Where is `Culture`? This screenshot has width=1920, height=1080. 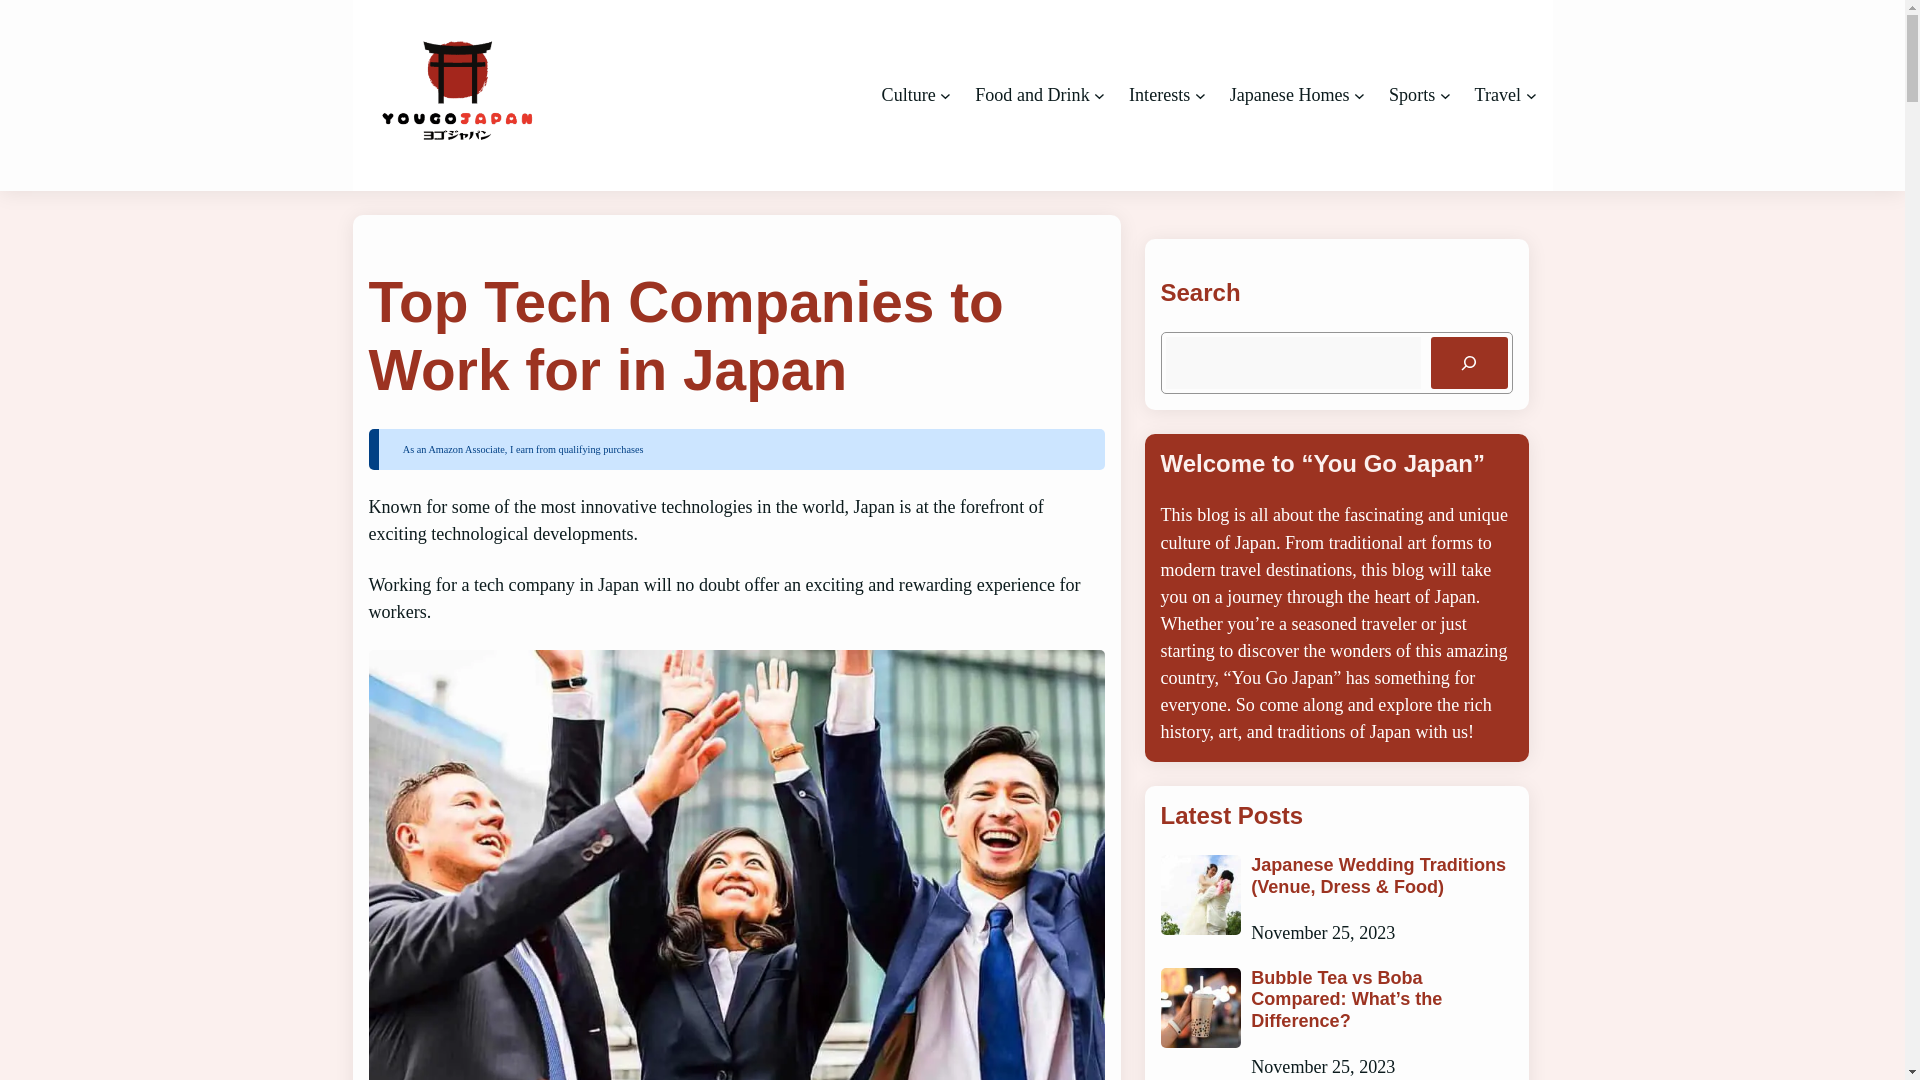 Culture is located at coordinates (908, 95).